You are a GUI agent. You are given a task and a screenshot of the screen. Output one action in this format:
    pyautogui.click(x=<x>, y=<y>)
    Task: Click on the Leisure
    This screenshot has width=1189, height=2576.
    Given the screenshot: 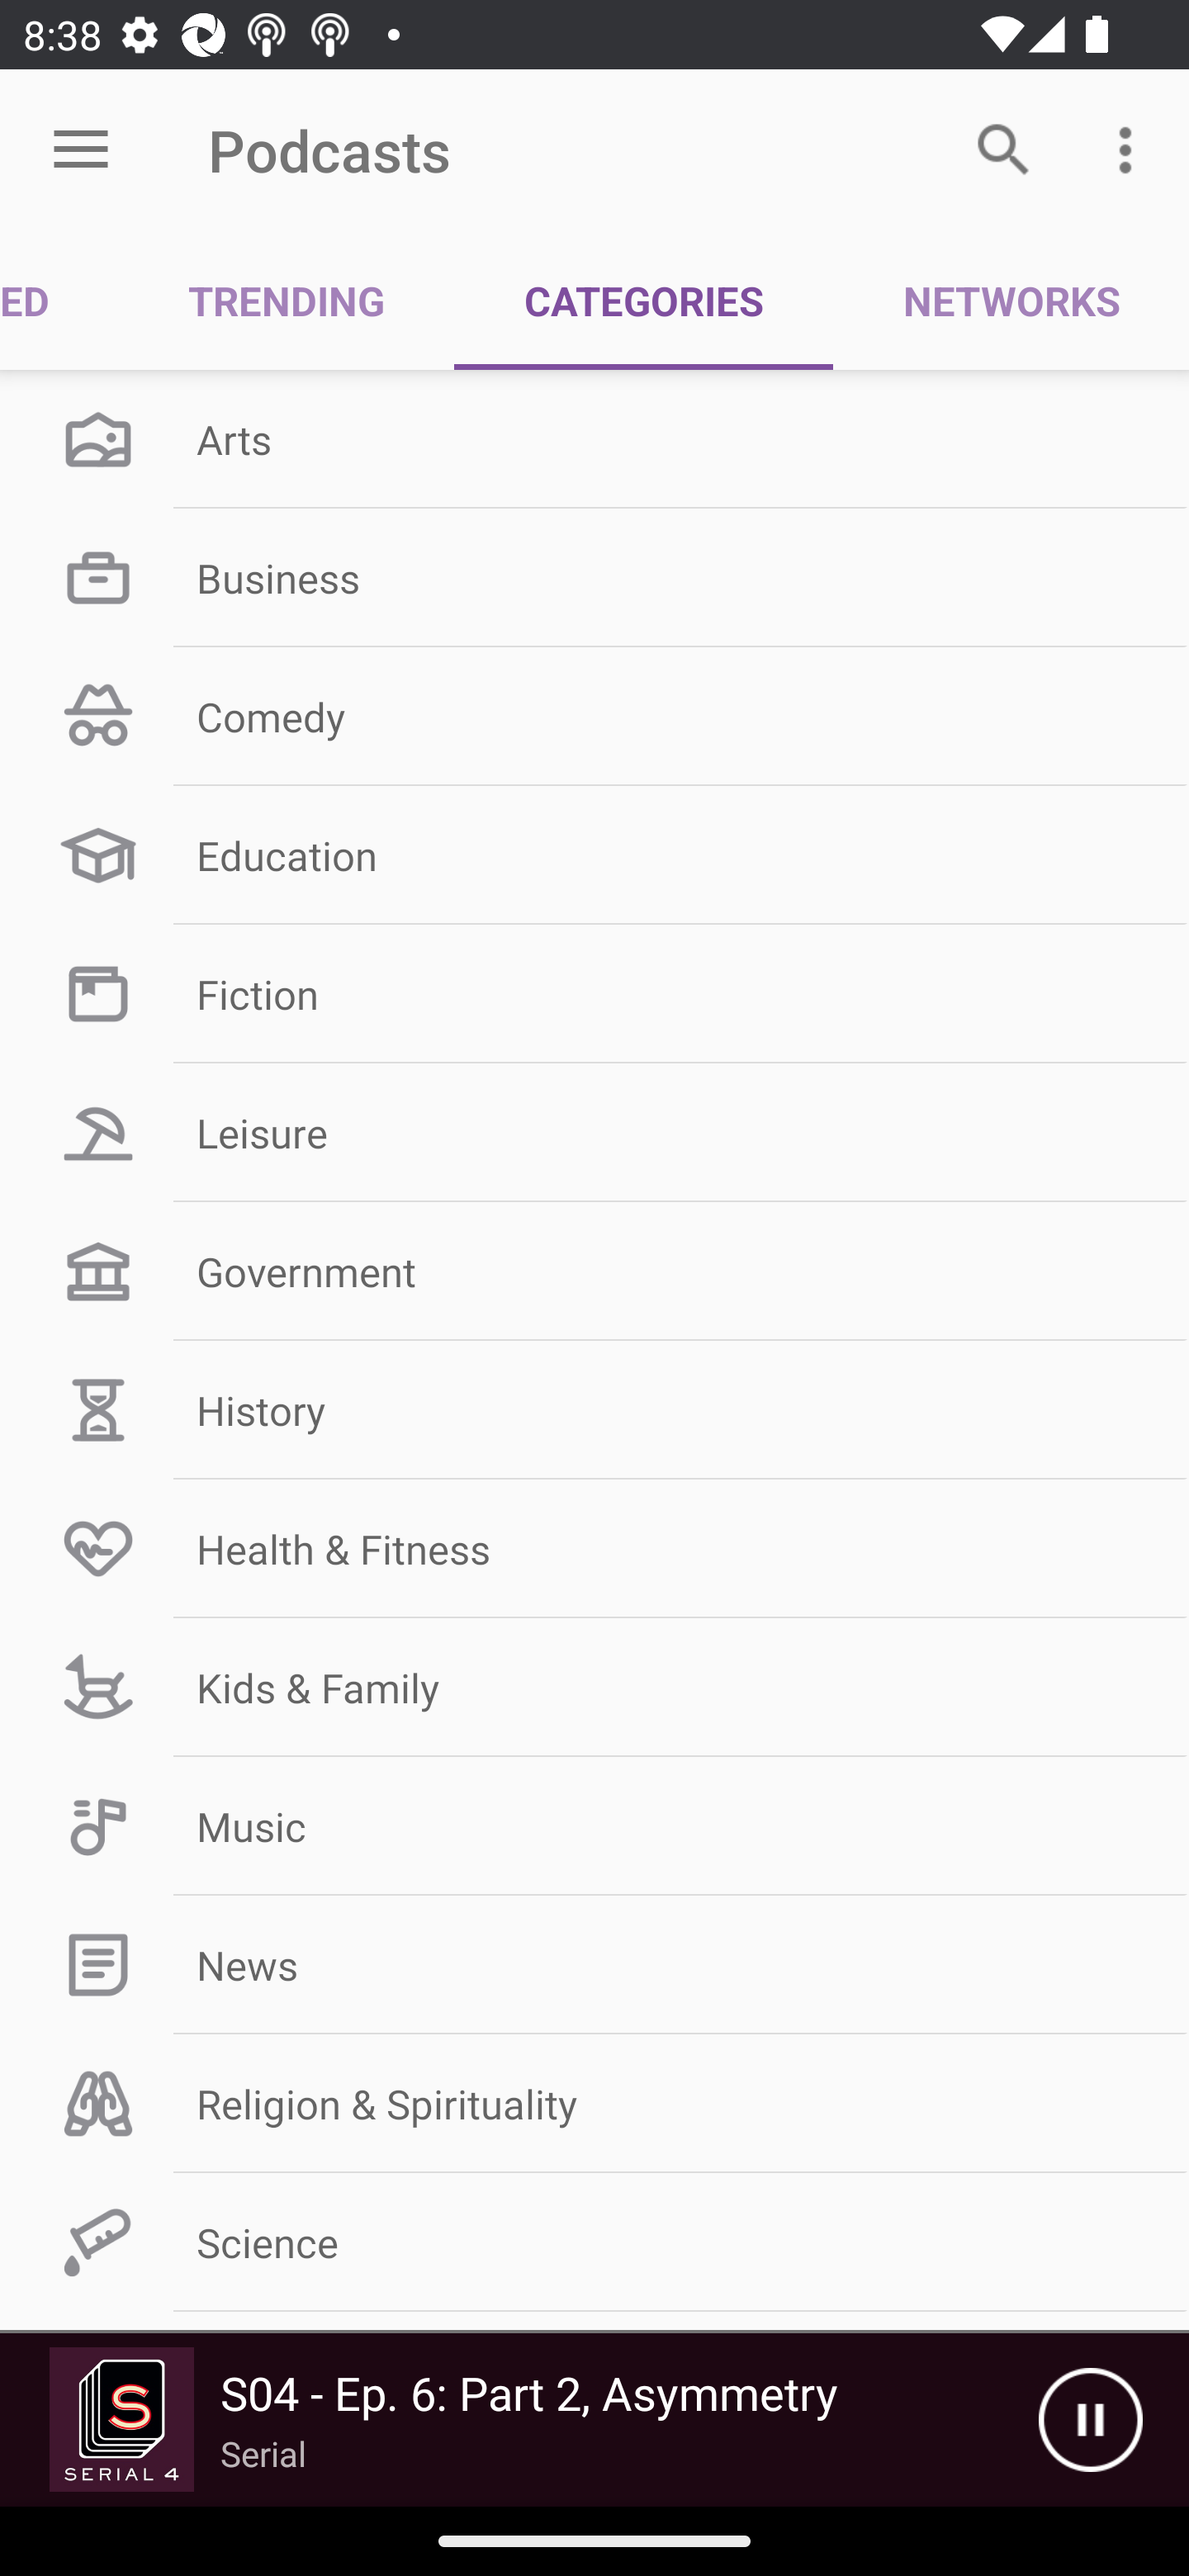 What is the action you would take?
    pyautogui.click(x=594, y=1133)
    